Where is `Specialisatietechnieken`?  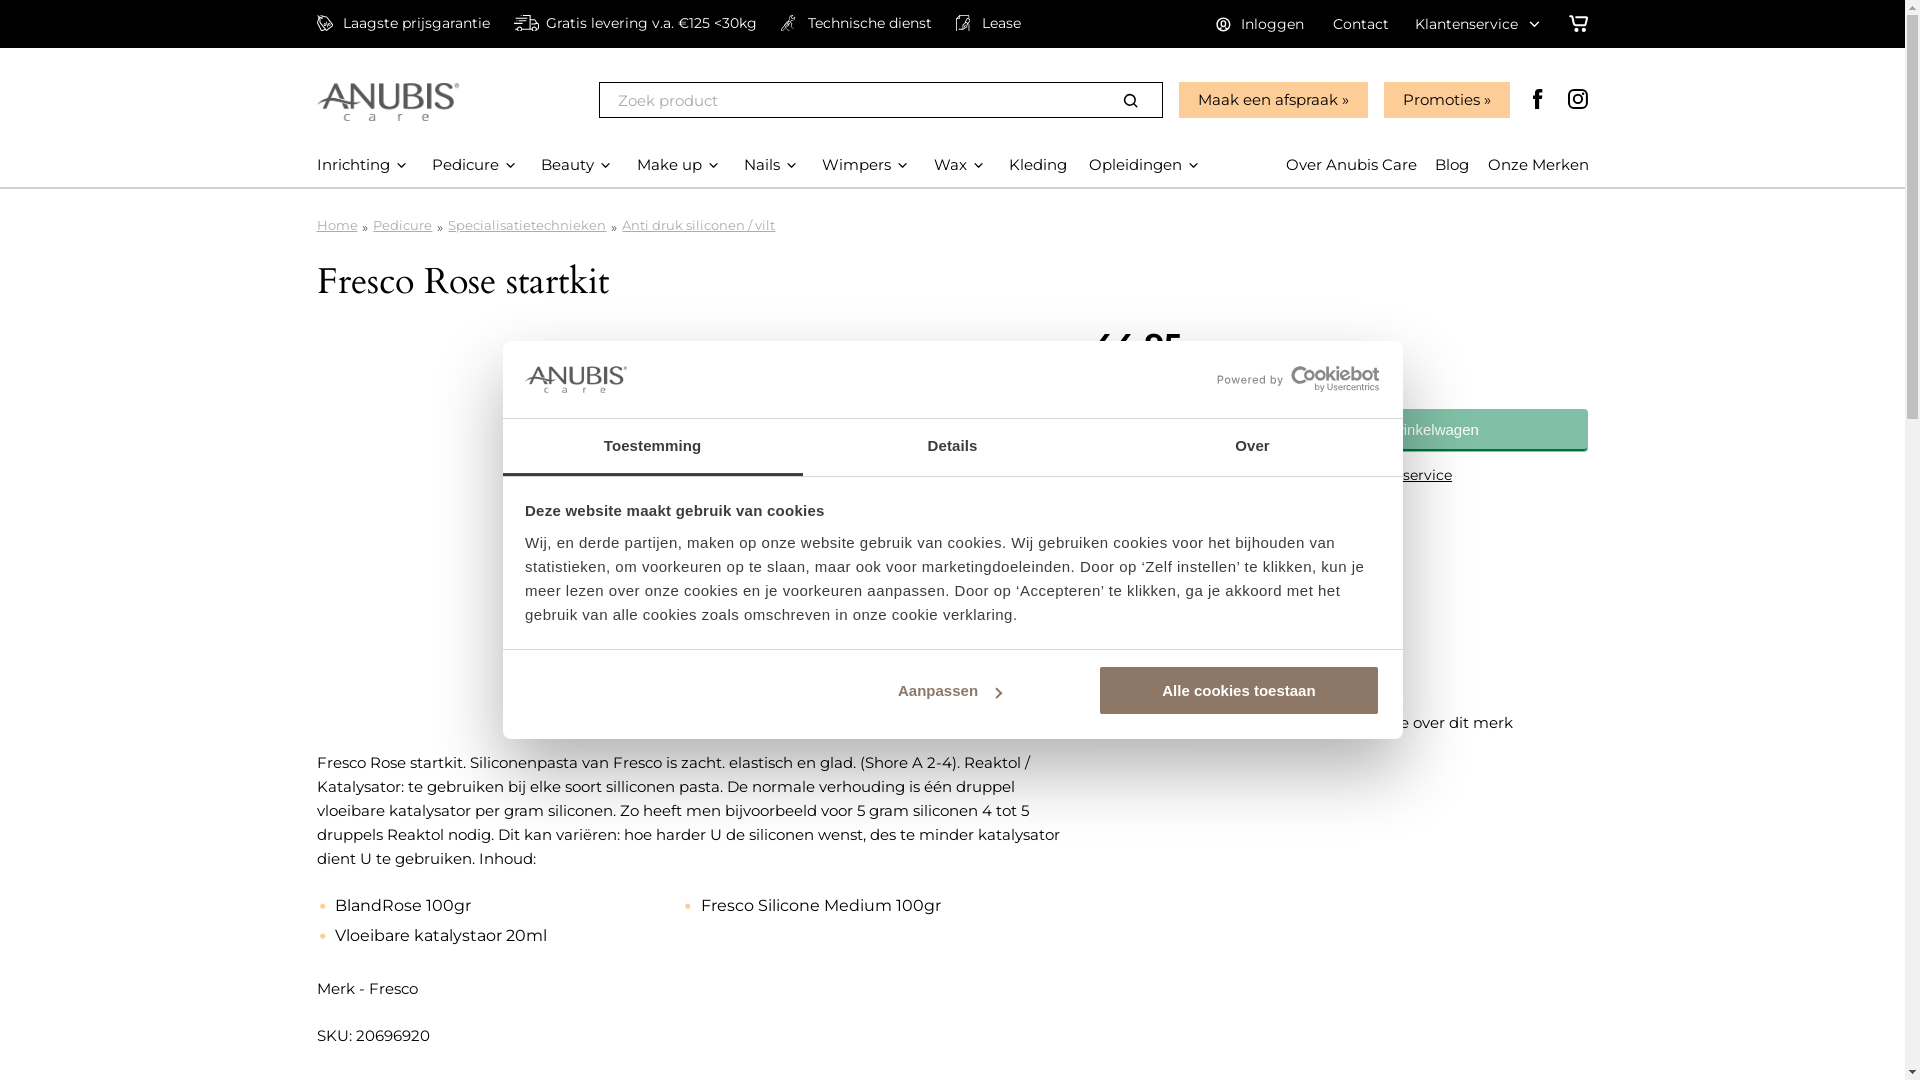
Specialisatietechnieken is located at coordinates (527, 225).